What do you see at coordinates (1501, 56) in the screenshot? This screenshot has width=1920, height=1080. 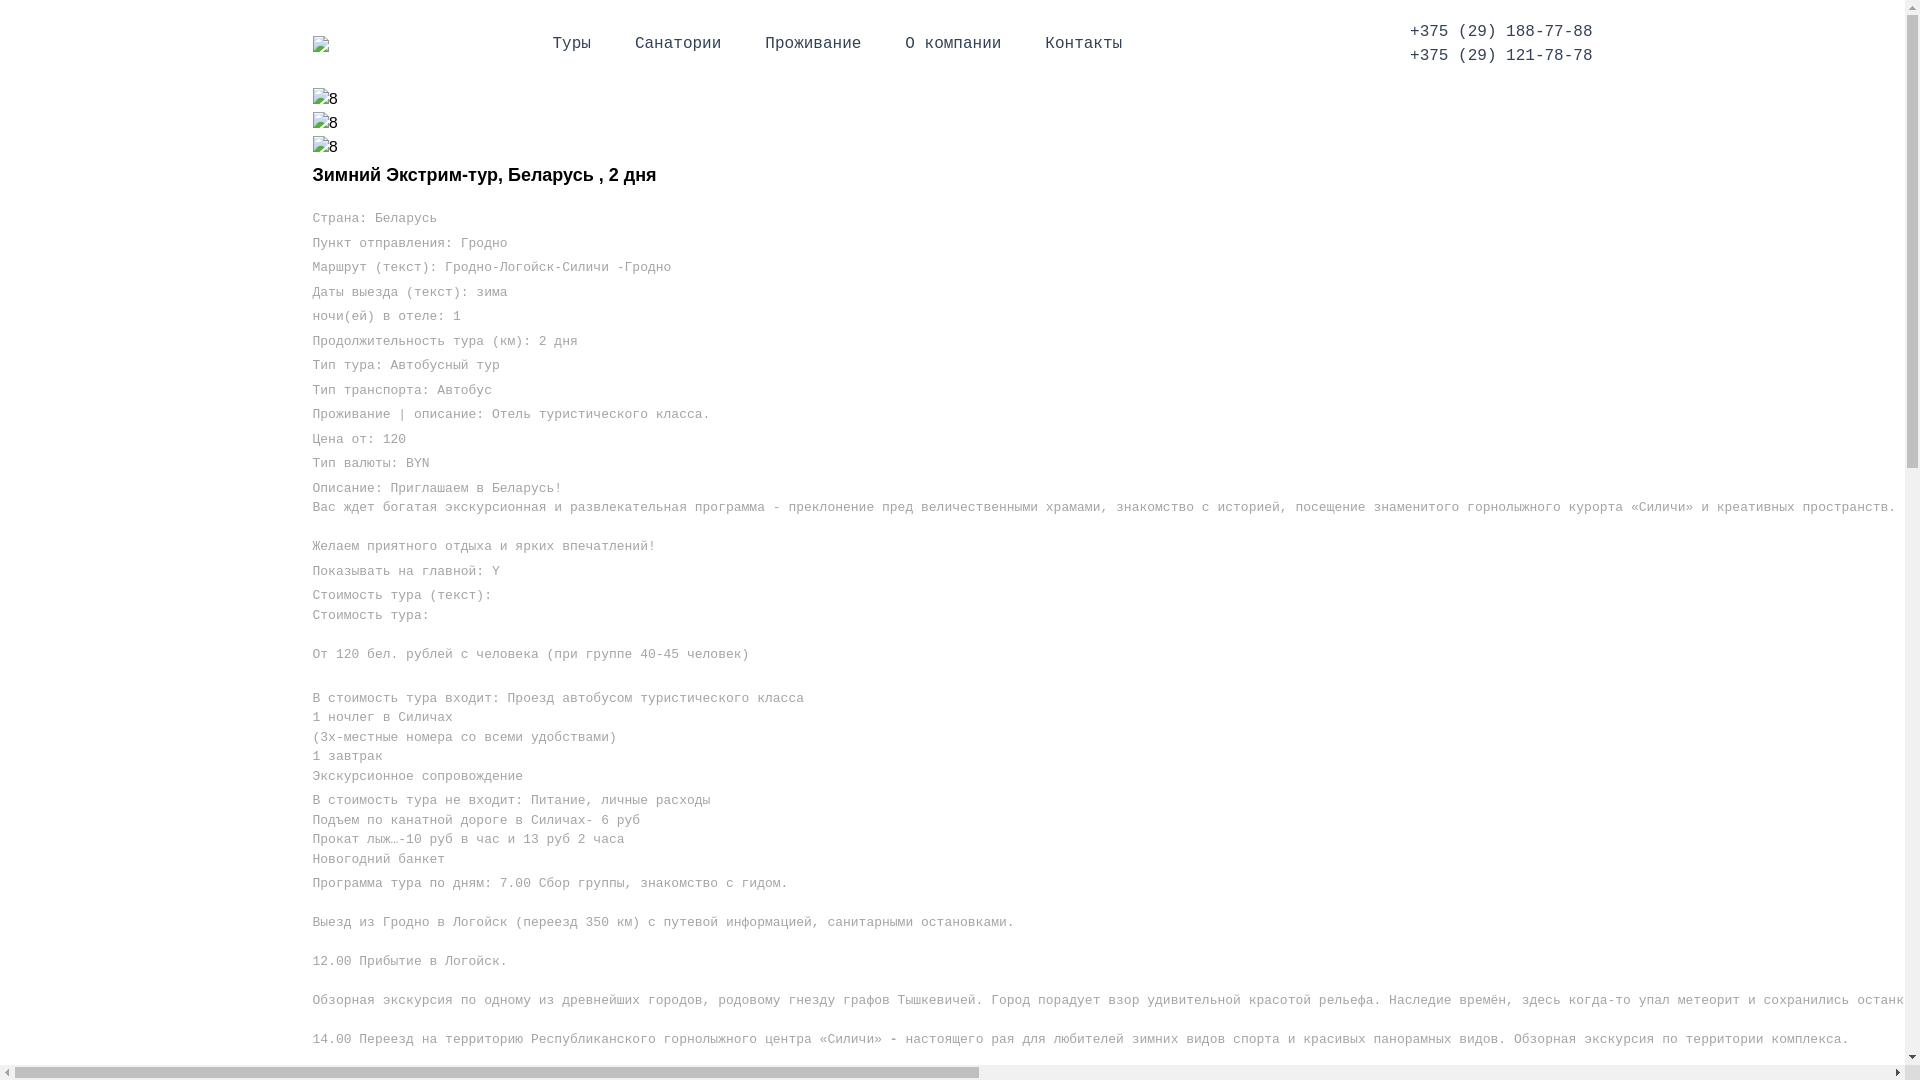 I see `+375 (29) 121-78-78` at bounding box center [1501, 56].